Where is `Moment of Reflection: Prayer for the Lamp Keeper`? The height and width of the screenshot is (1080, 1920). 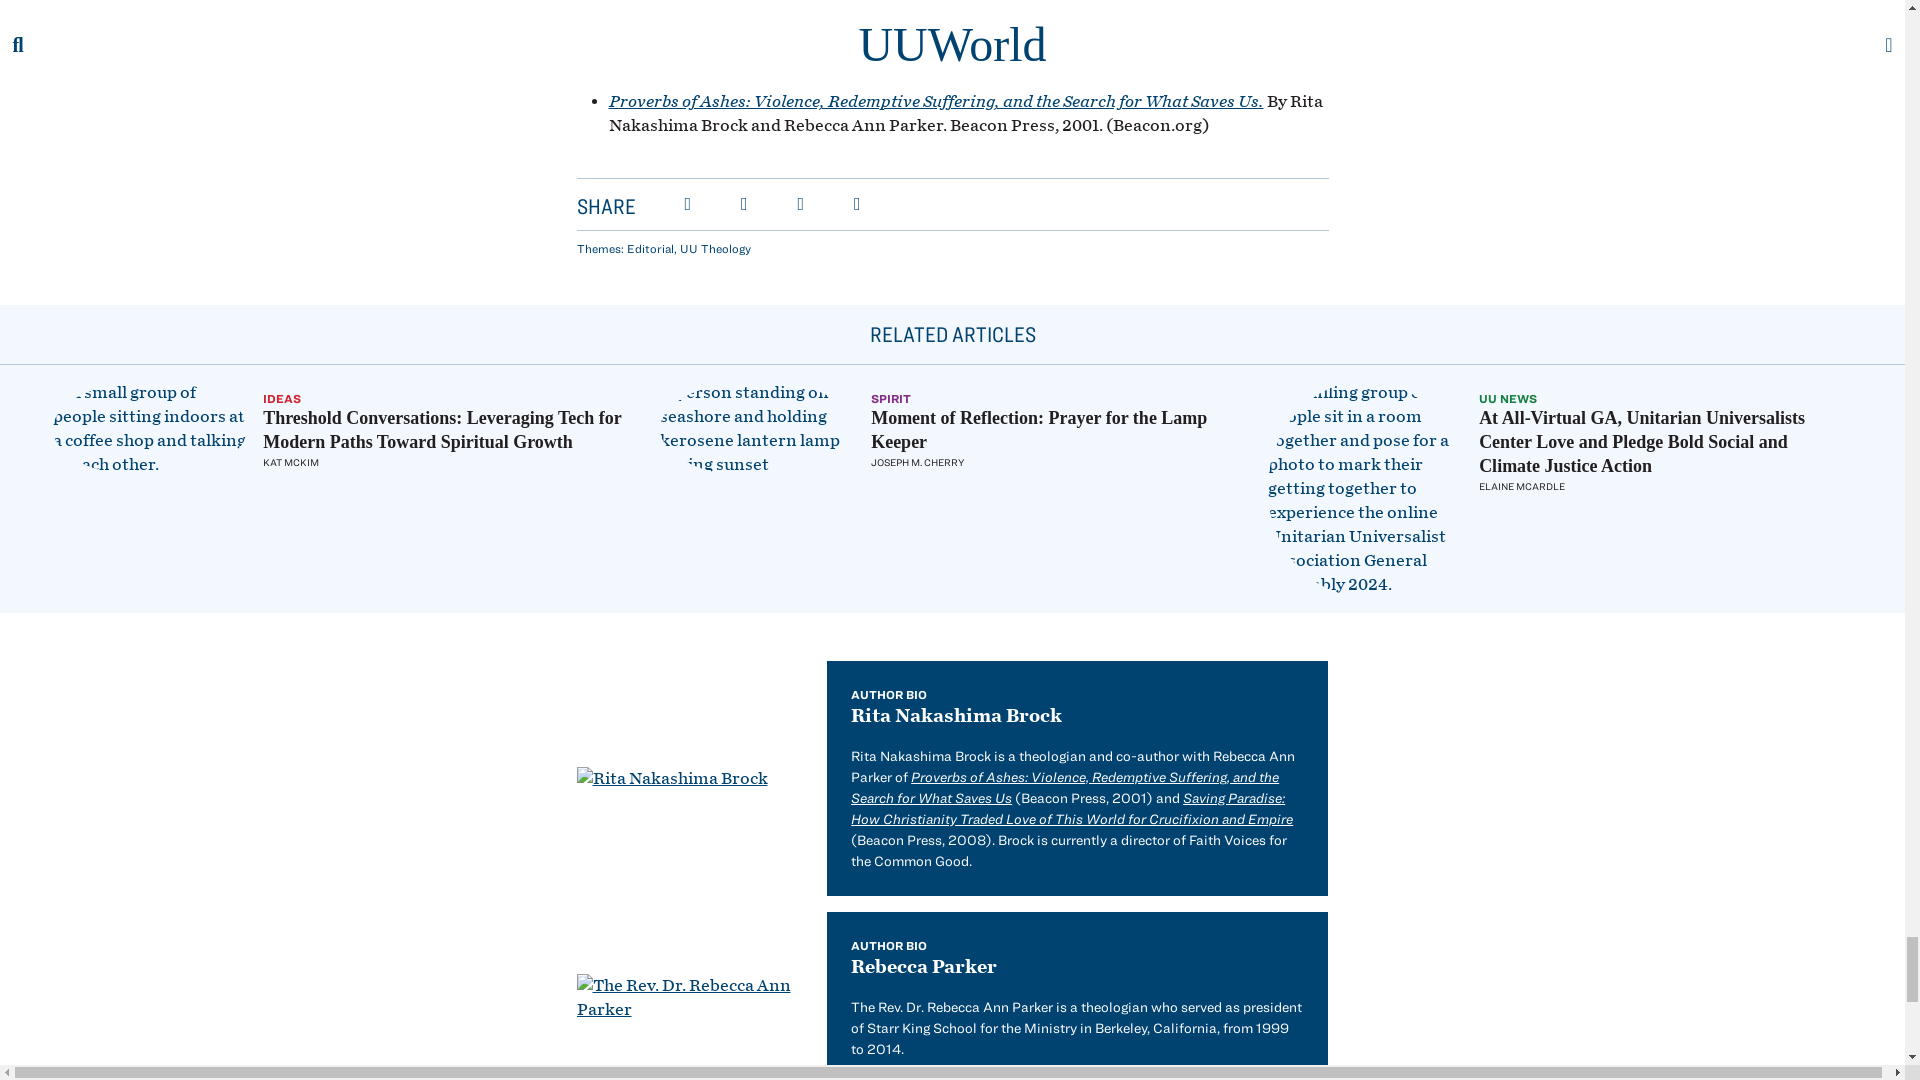 Moment of Reflection: Prayer for the Lamp Keeper is located at coordinates (1039, 430).